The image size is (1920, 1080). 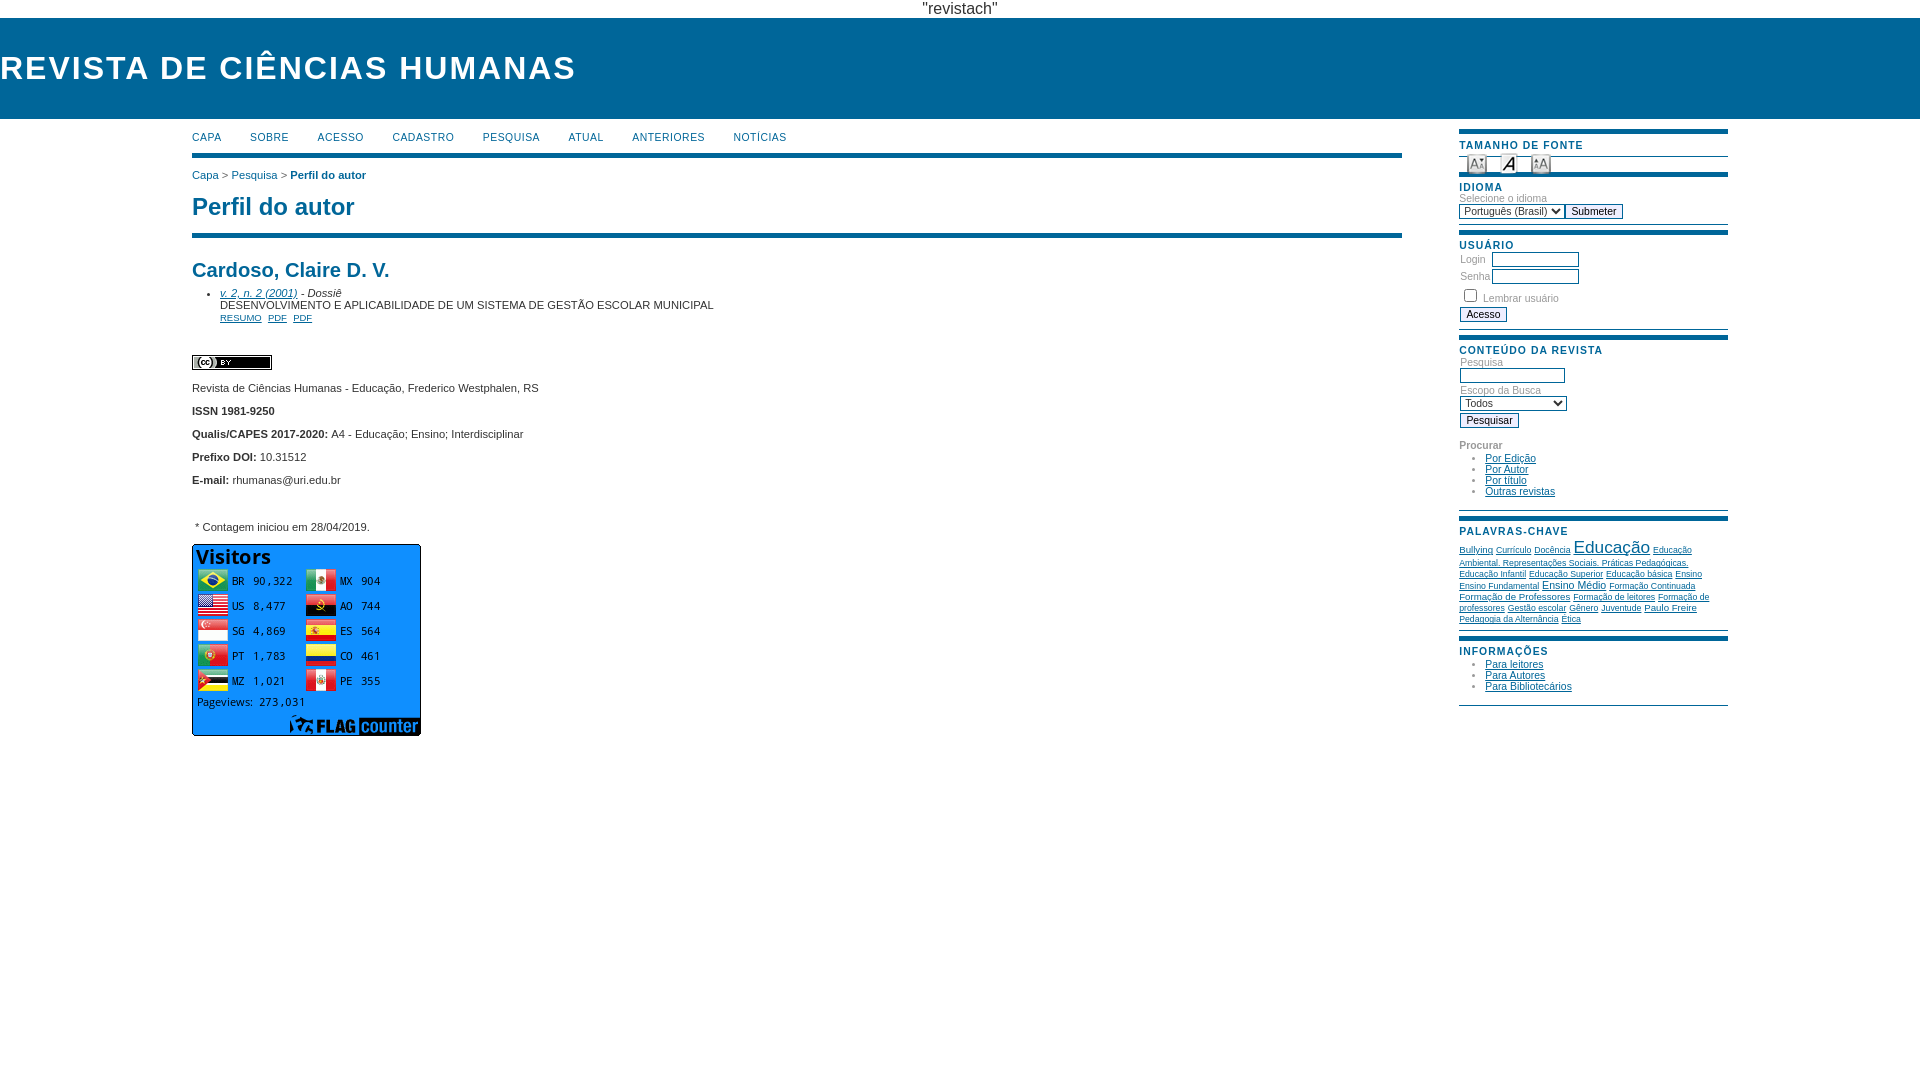 I want to click on ATUAL, so click(x=586, y=138).